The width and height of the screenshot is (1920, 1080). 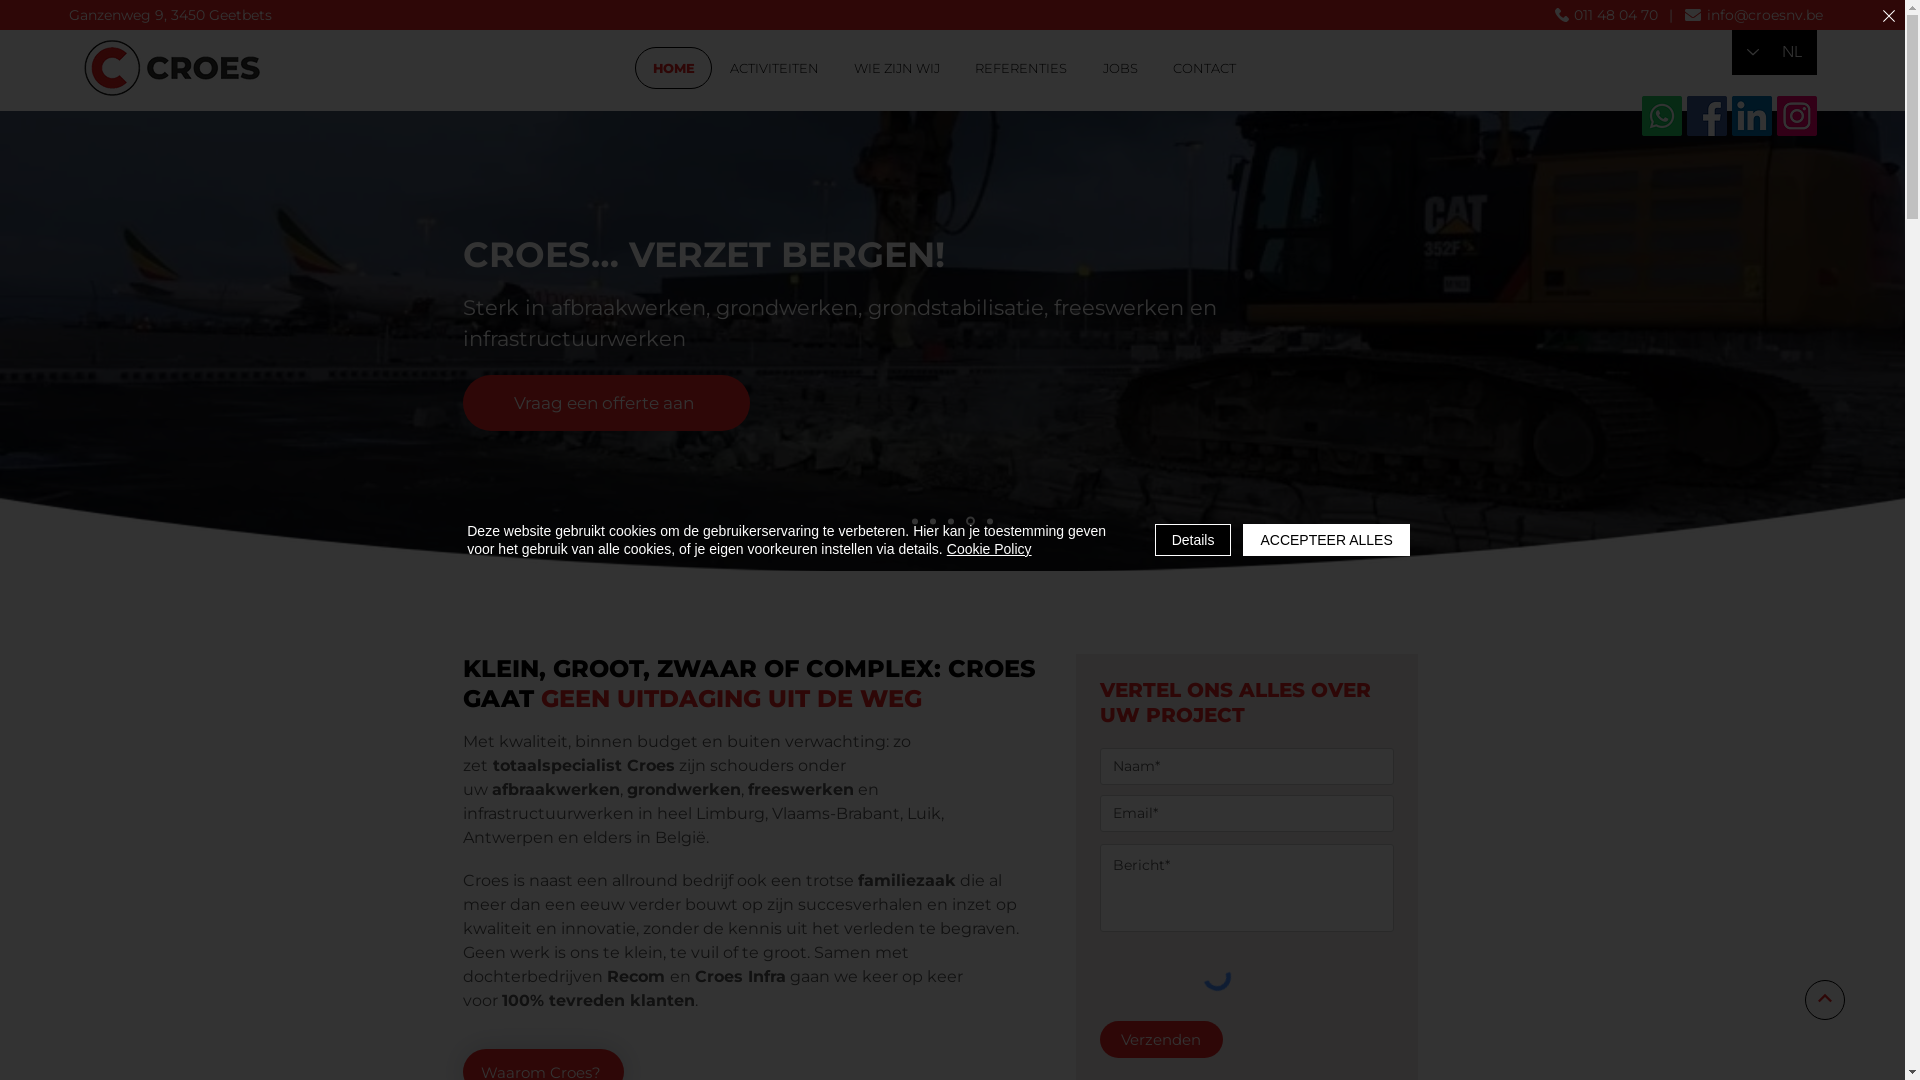 What do you see at coordinates (1204, 68) in the screenshot?
I see `CONTACT` at bounding box center [1204, 68].